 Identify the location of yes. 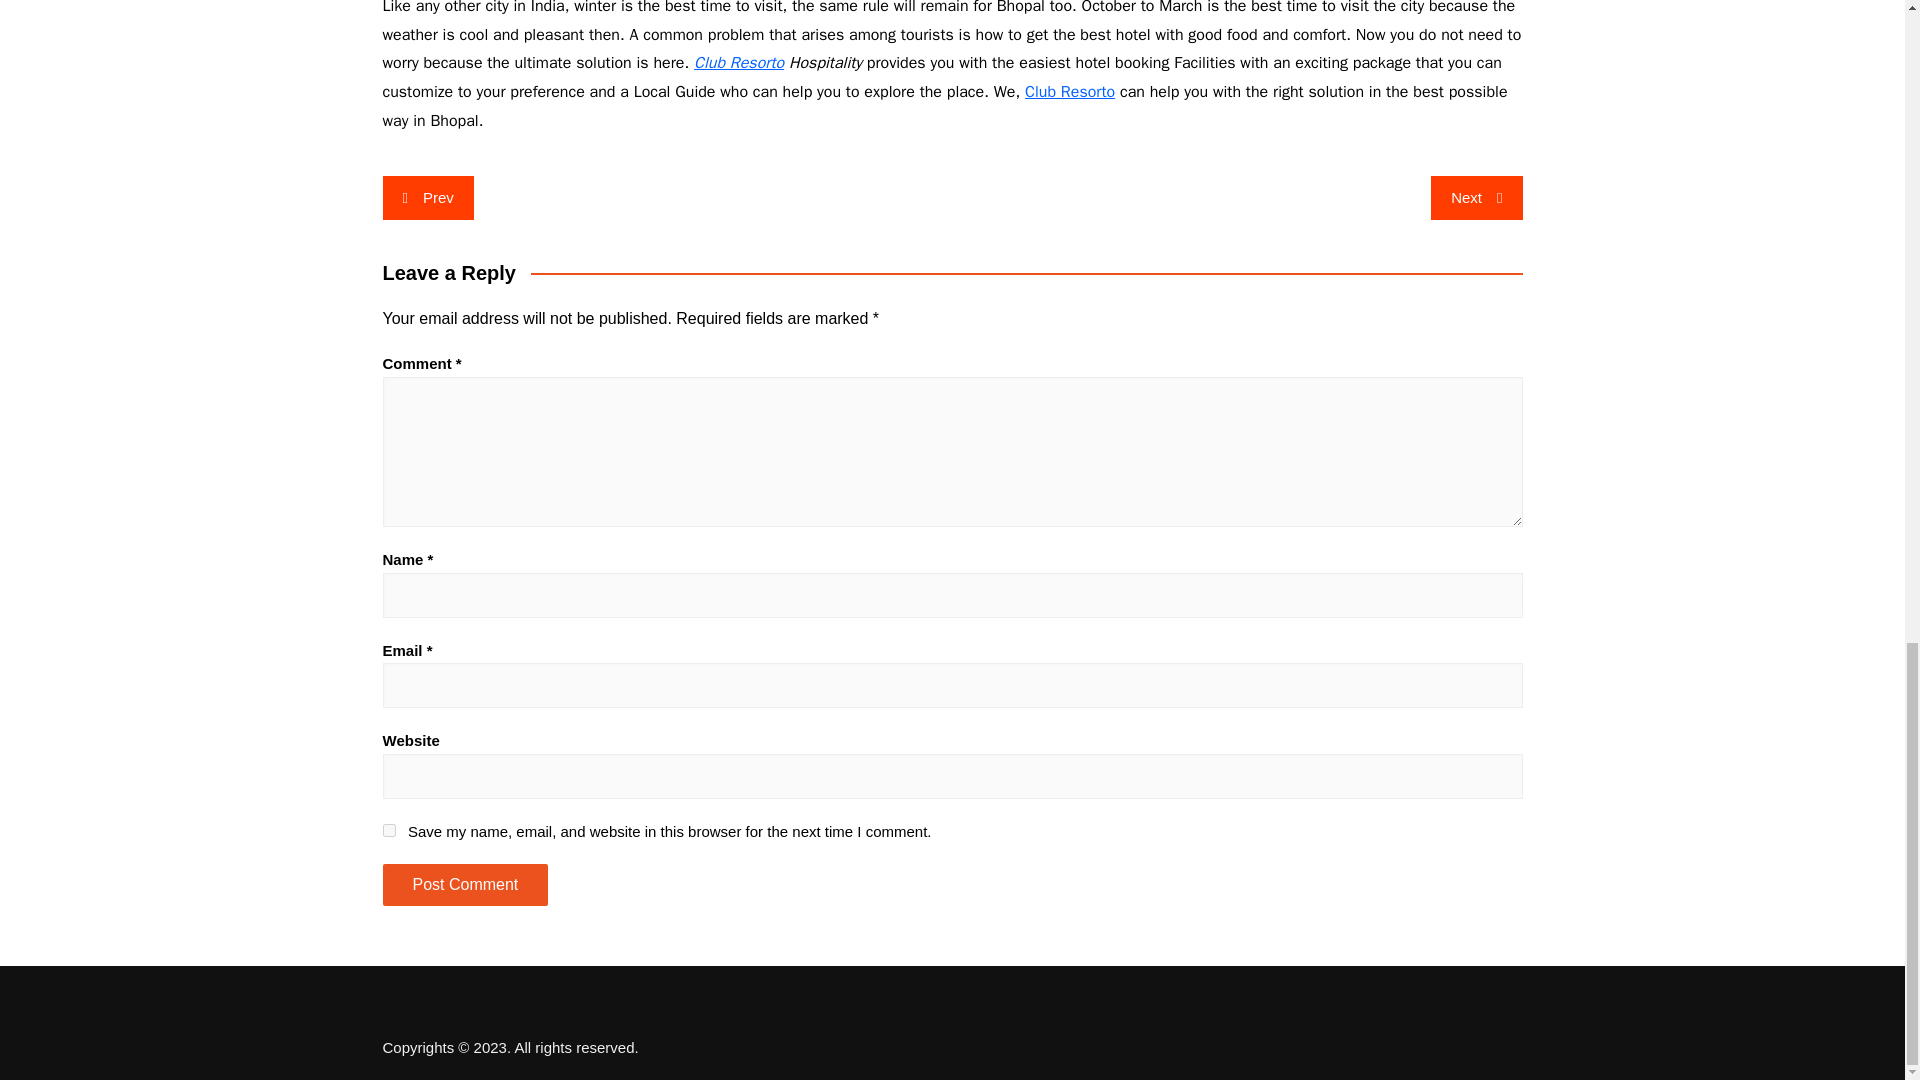
(388, 830).